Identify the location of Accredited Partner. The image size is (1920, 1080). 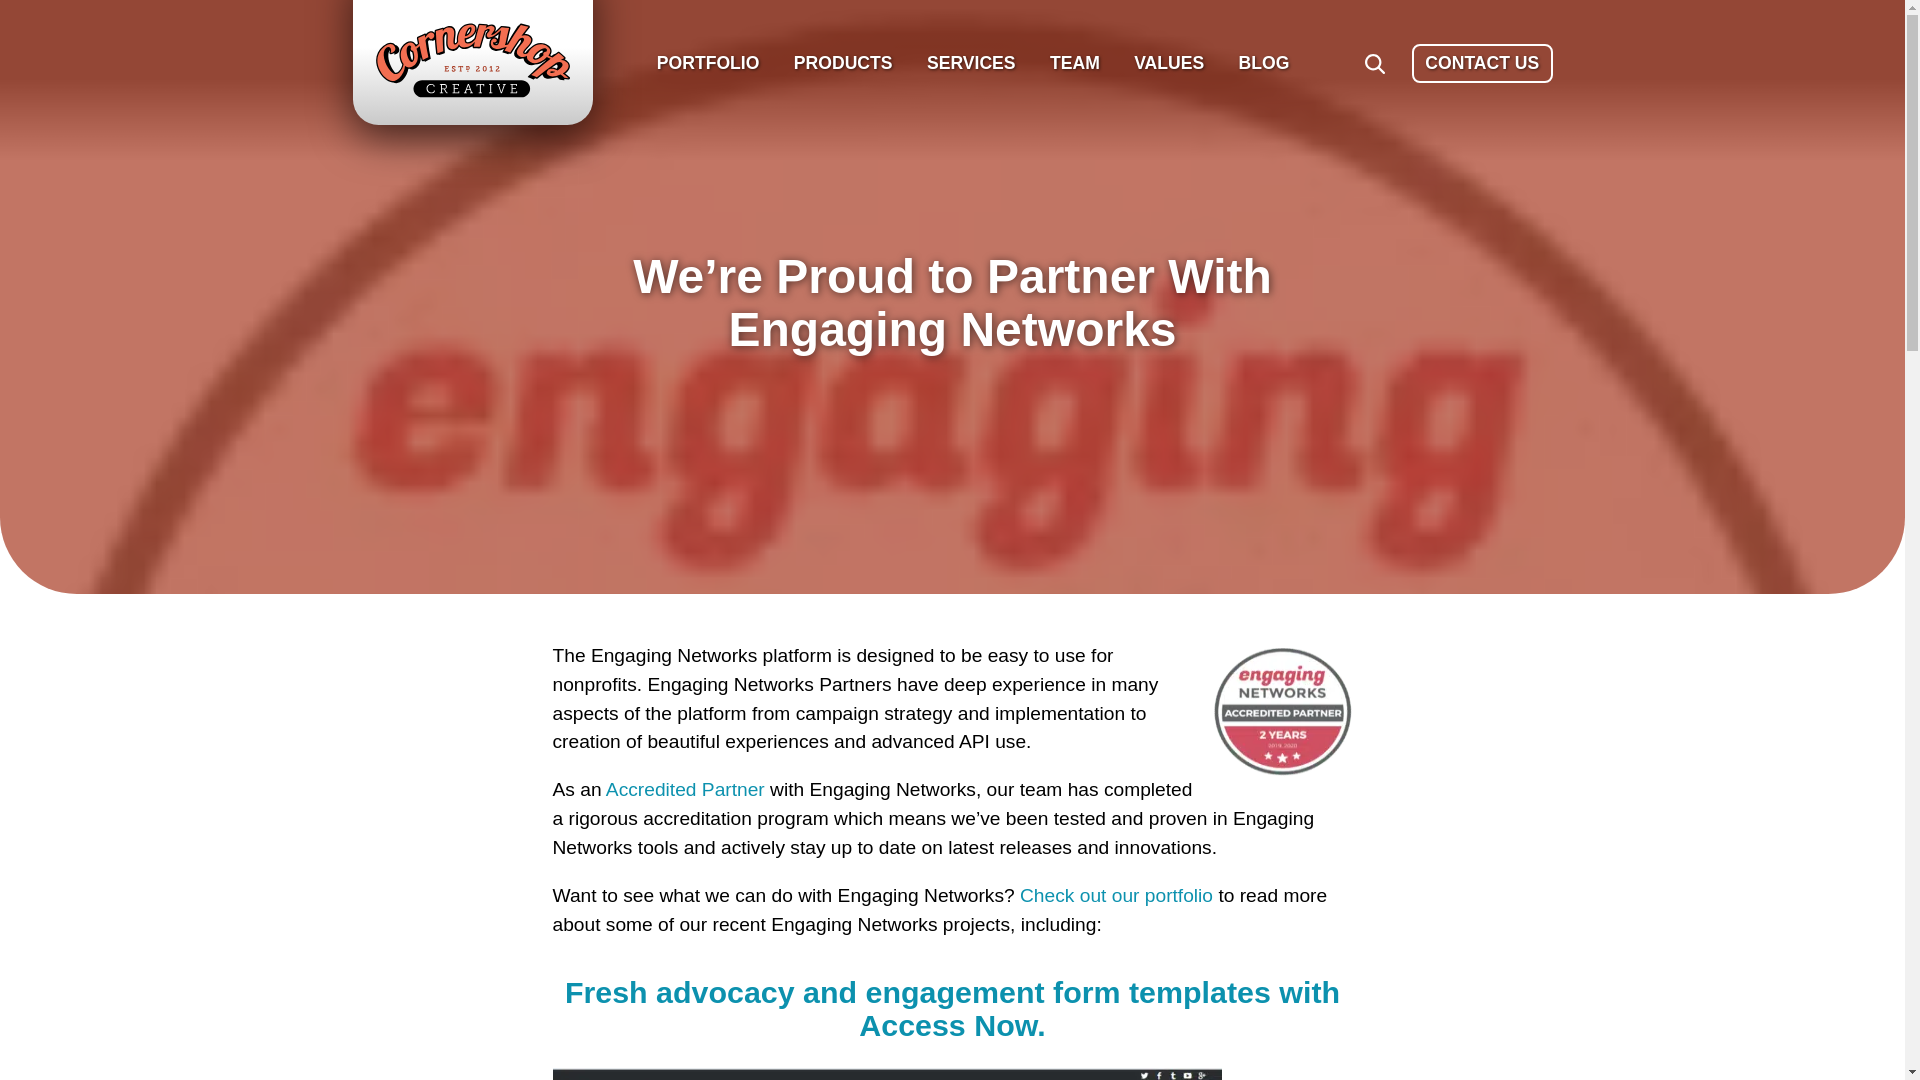
(685, 789).